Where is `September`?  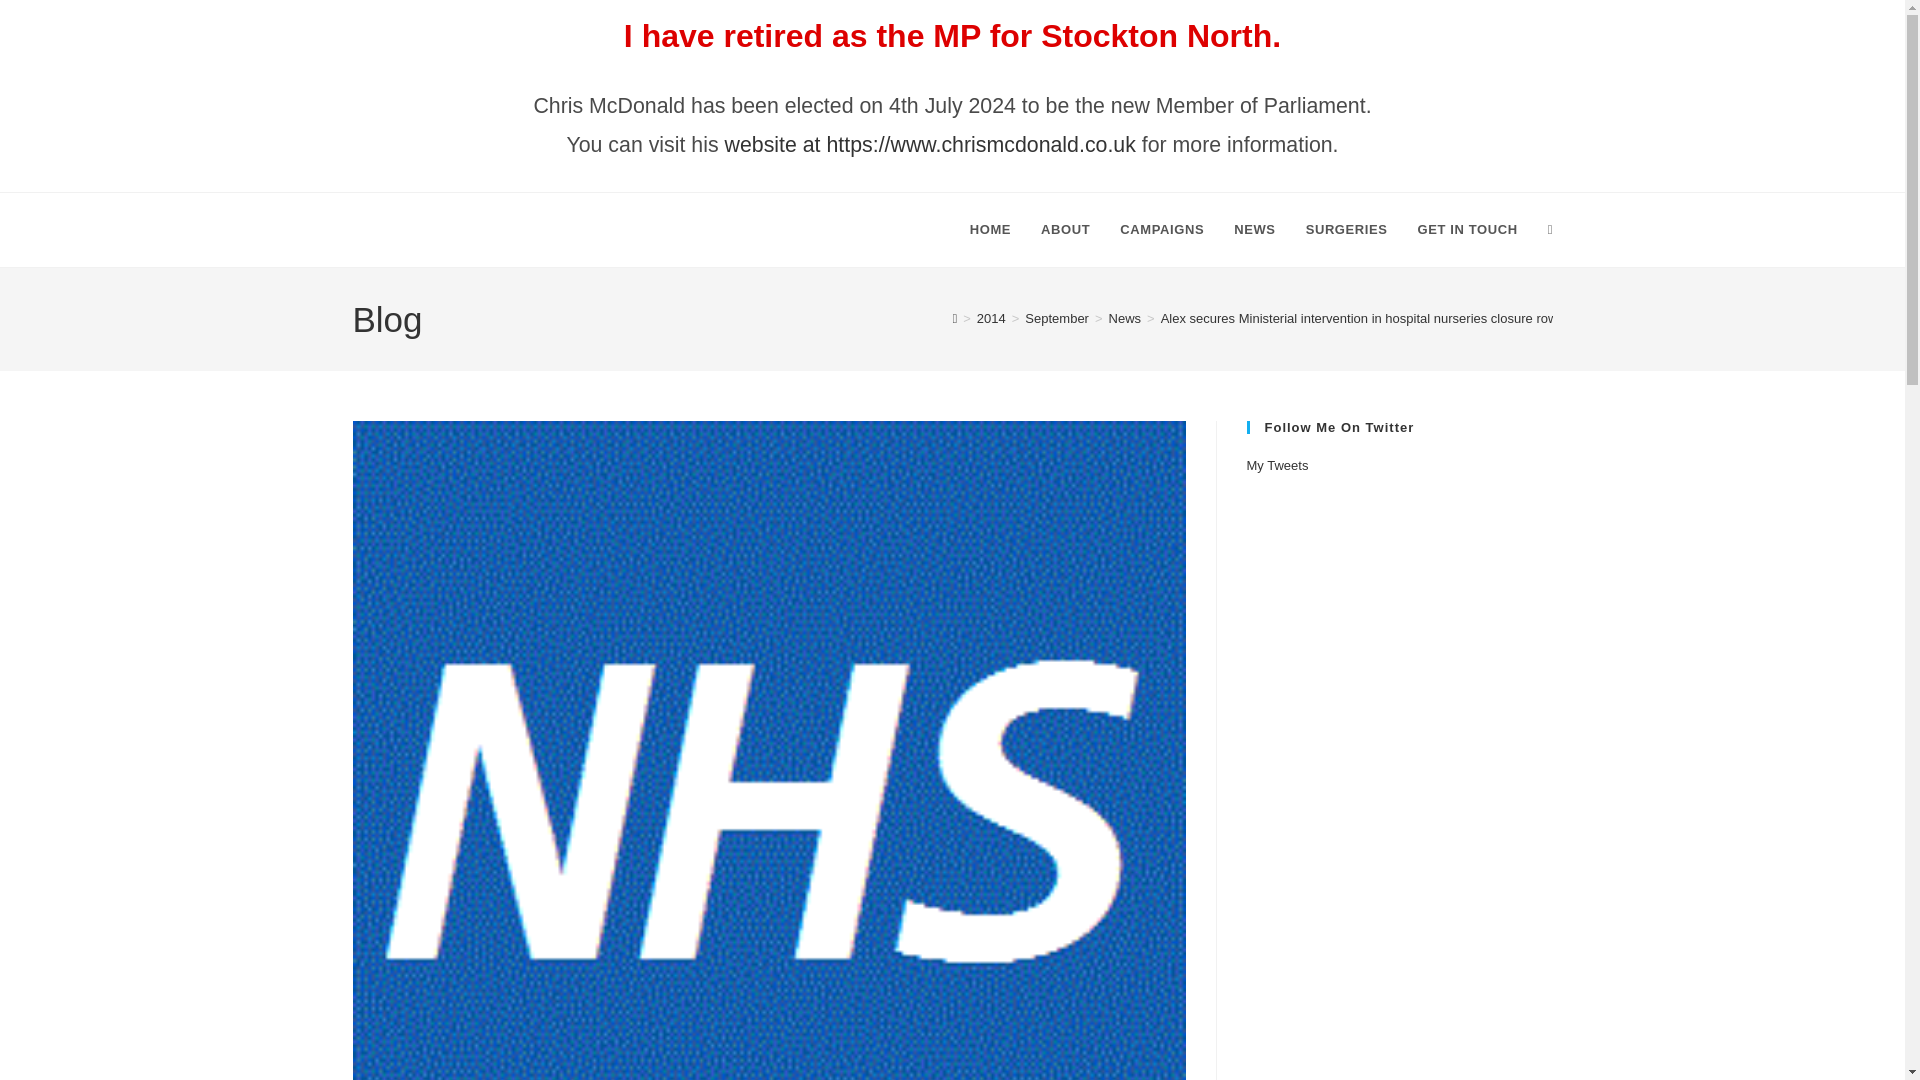 September is located at coordinates (1056, 318).